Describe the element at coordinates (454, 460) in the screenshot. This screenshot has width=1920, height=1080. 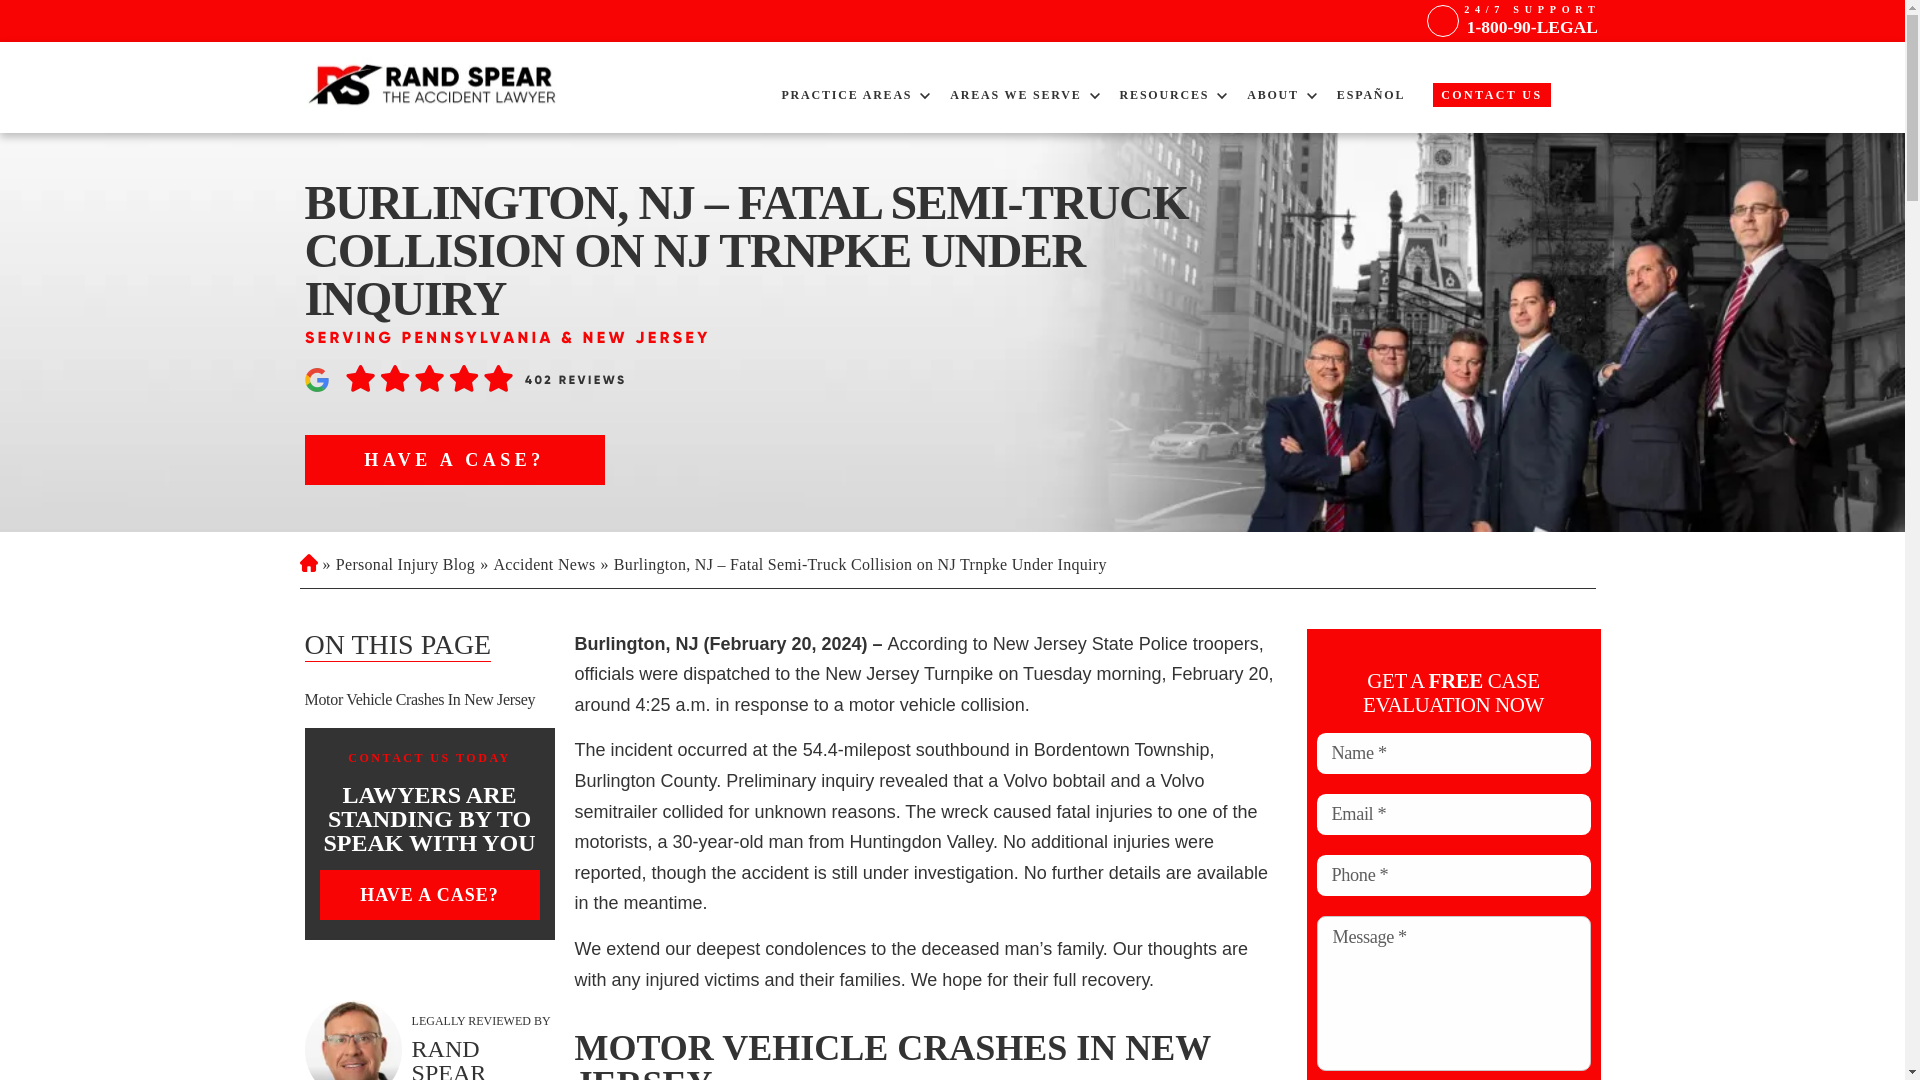
I see `HAVE A CASE?` at that location.